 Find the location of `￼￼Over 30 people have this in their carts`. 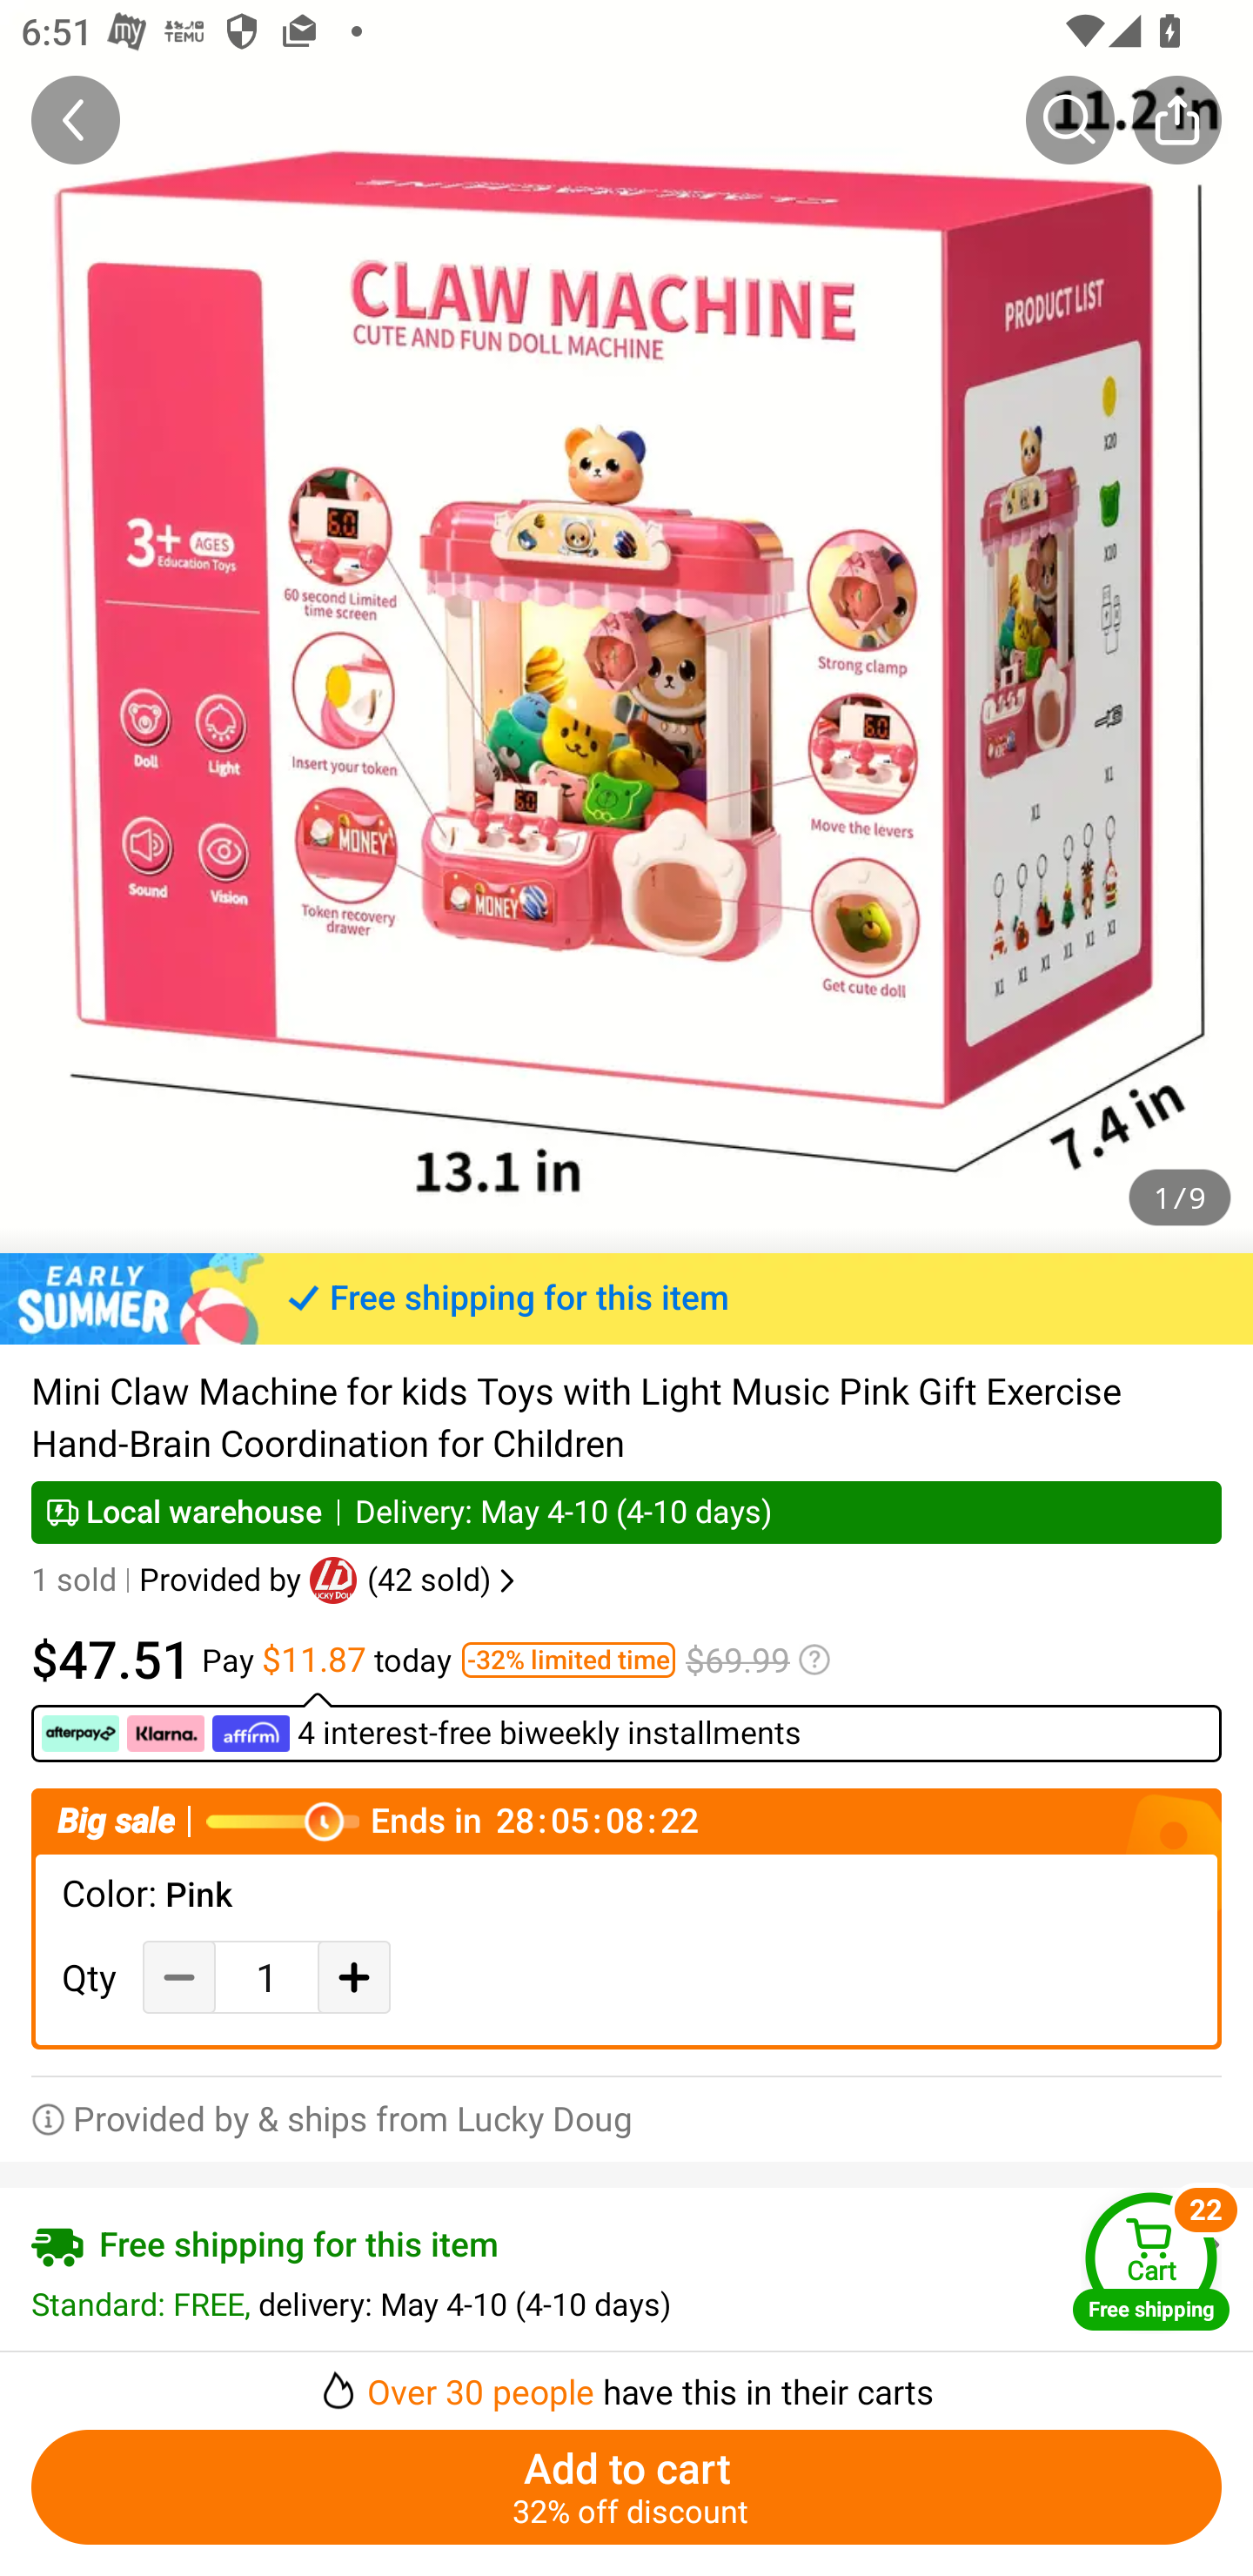

￼￼Over 30 people have this in their carts is located at coordinates (626, 2383).